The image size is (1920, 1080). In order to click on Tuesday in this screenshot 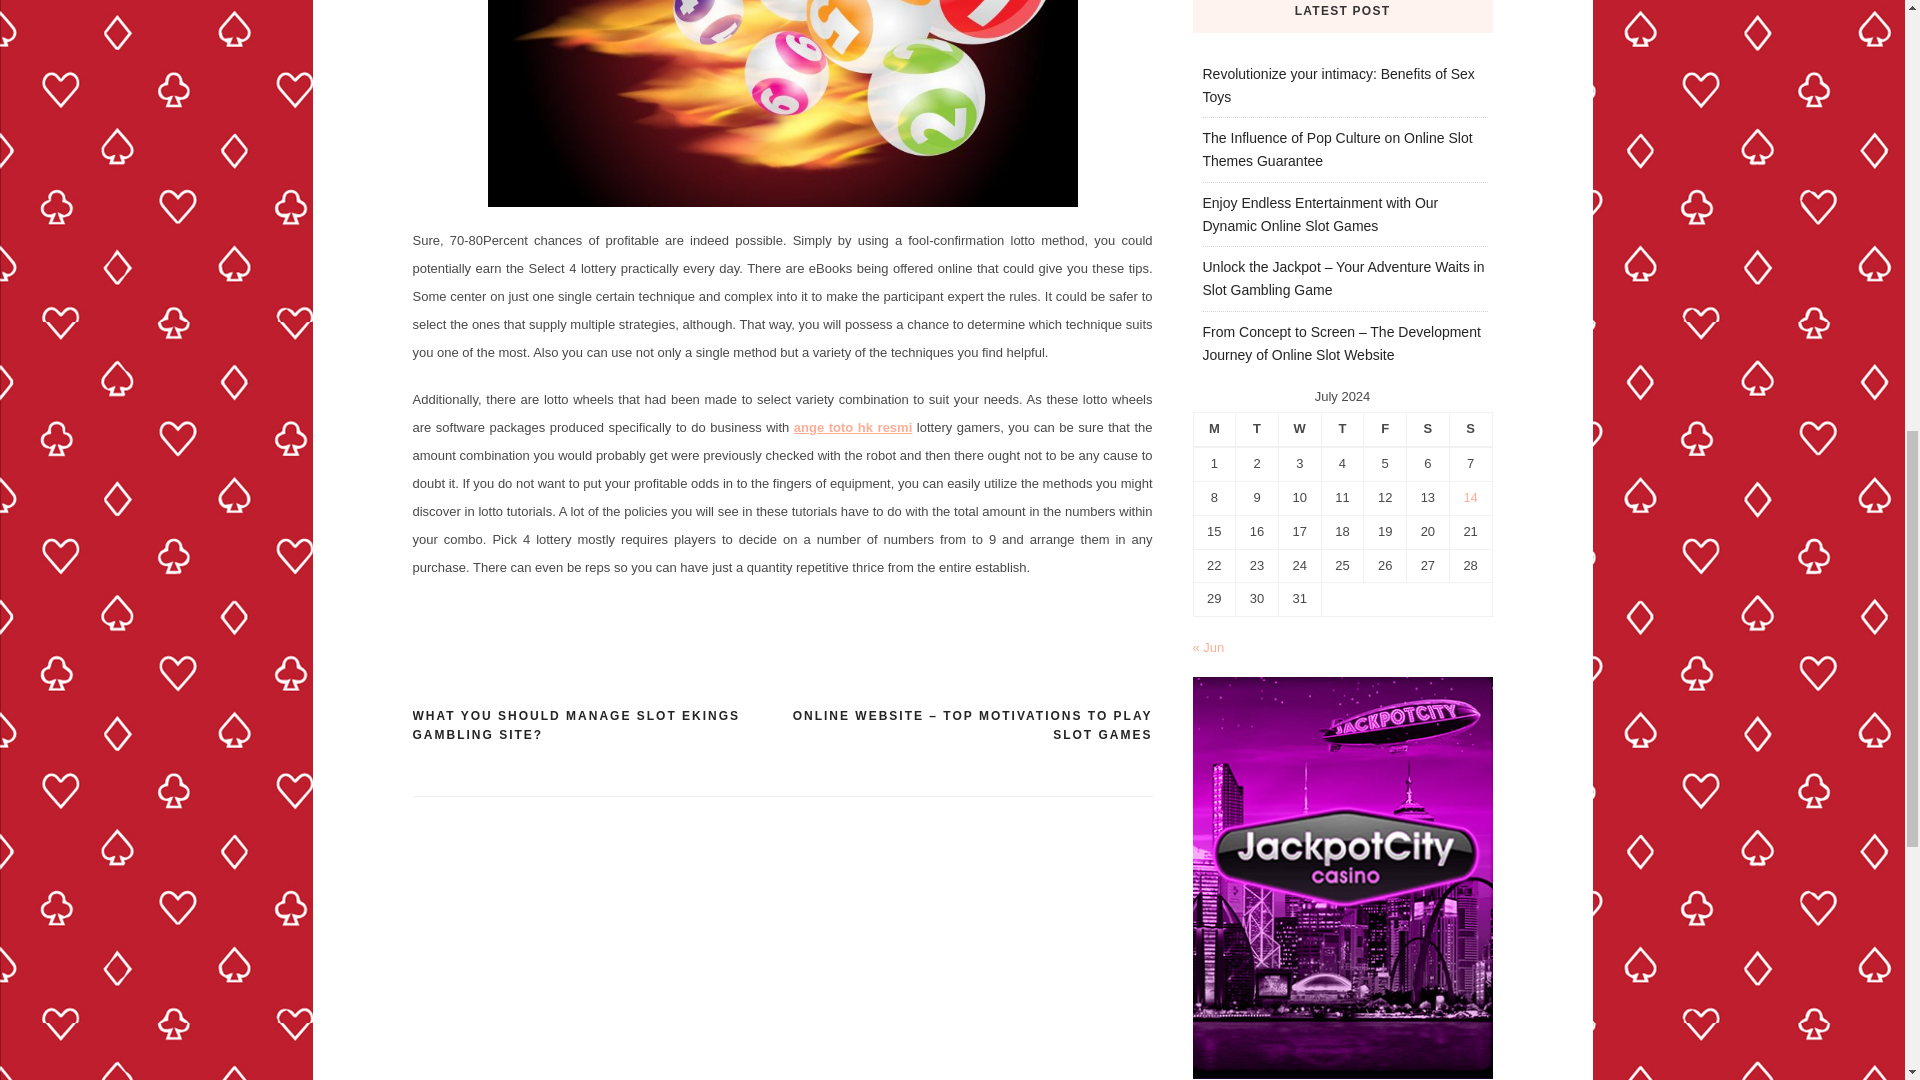, I will do `click(1257, 428)`.